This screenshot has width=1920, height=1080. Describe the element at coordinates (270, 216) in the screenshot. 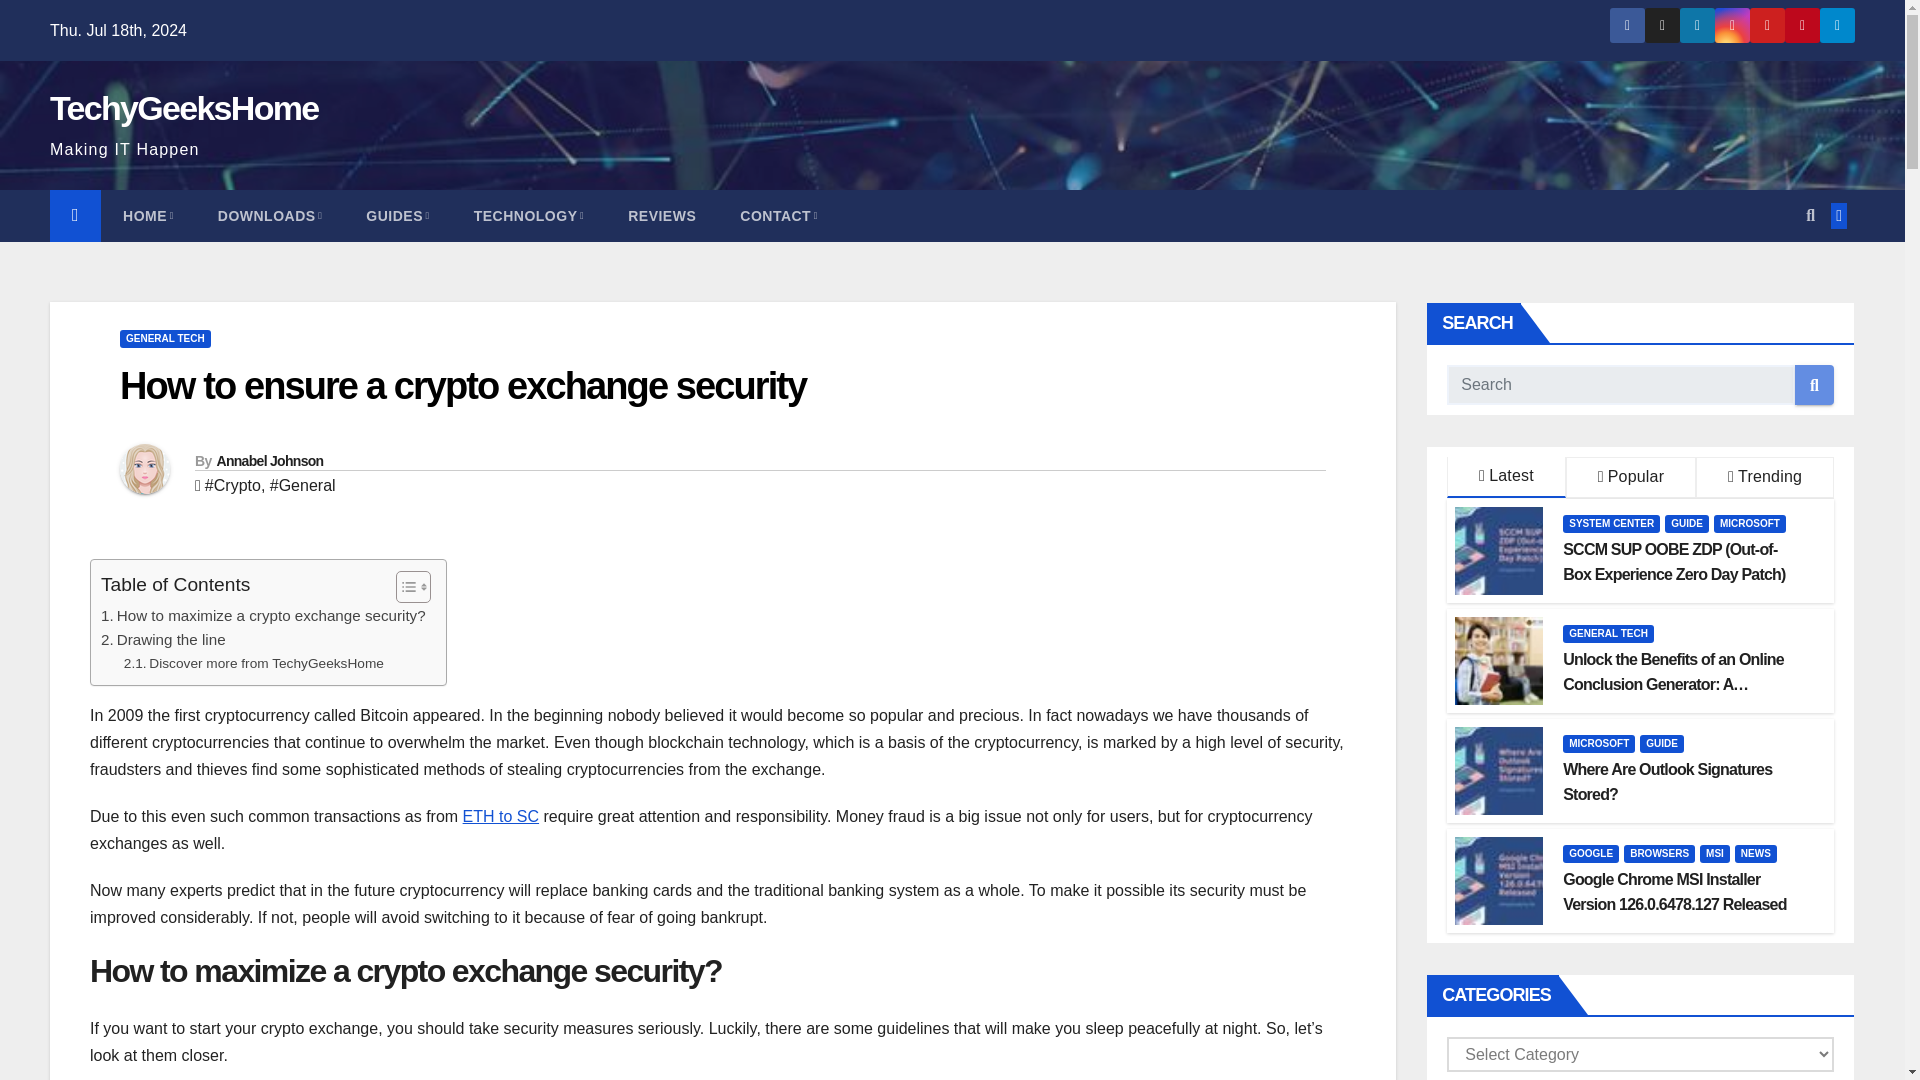

I see `DOWNLOADS` at that location.